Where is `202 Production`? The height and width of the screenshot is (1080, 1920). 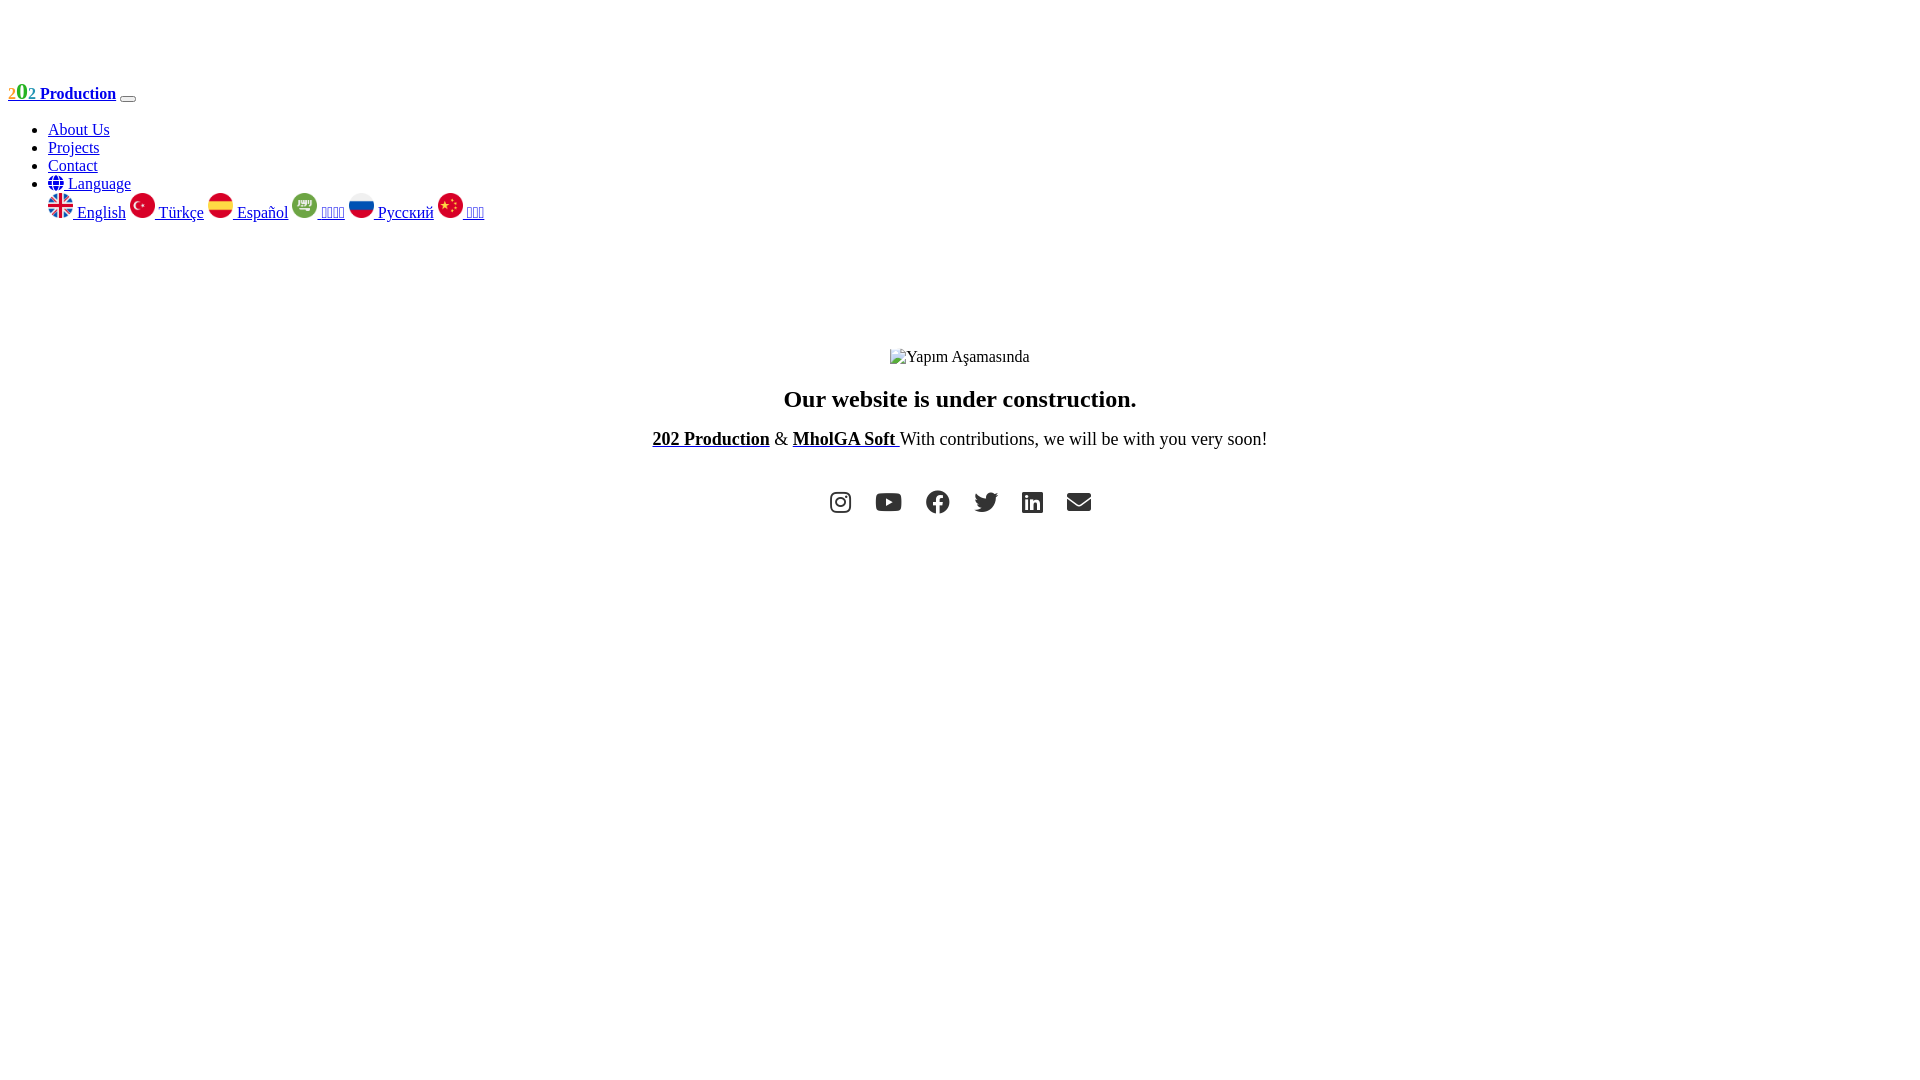
202 Production is located at coordinates (62, 94).